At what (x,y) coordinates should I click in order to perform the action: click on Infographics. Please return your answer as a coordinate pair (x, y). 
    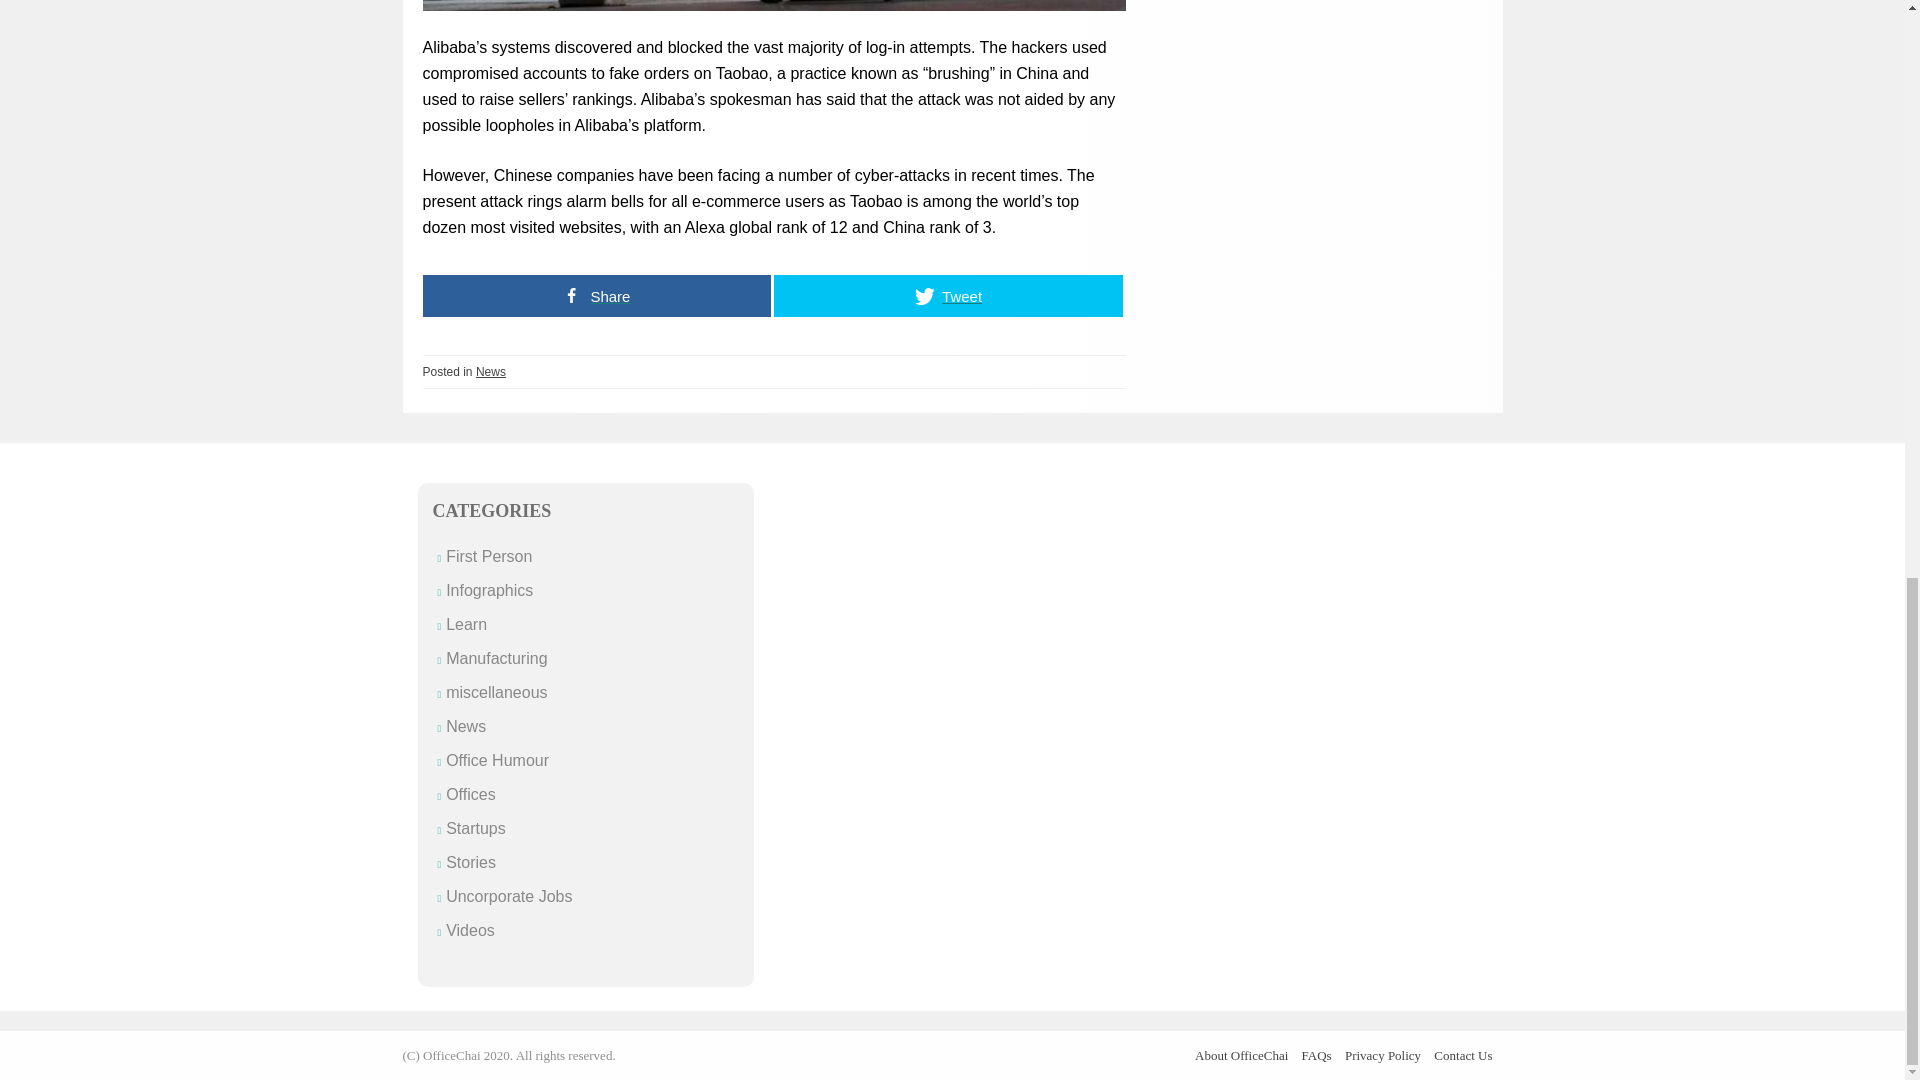
    Looking at the image, I should click on (489, 590).